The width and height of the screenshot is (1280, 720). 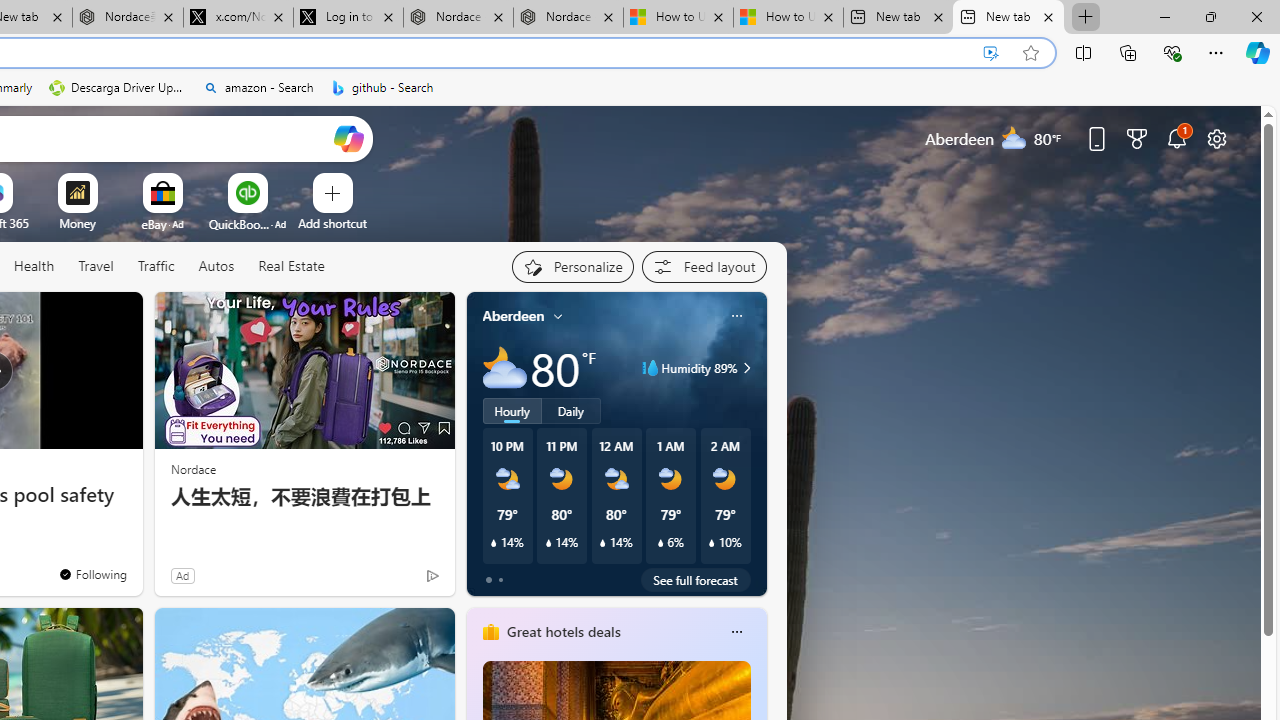 What do you see at coordinates (348, 18) in the screenshot?
I see `Log in to X / X` at bounding box center [348, 18].